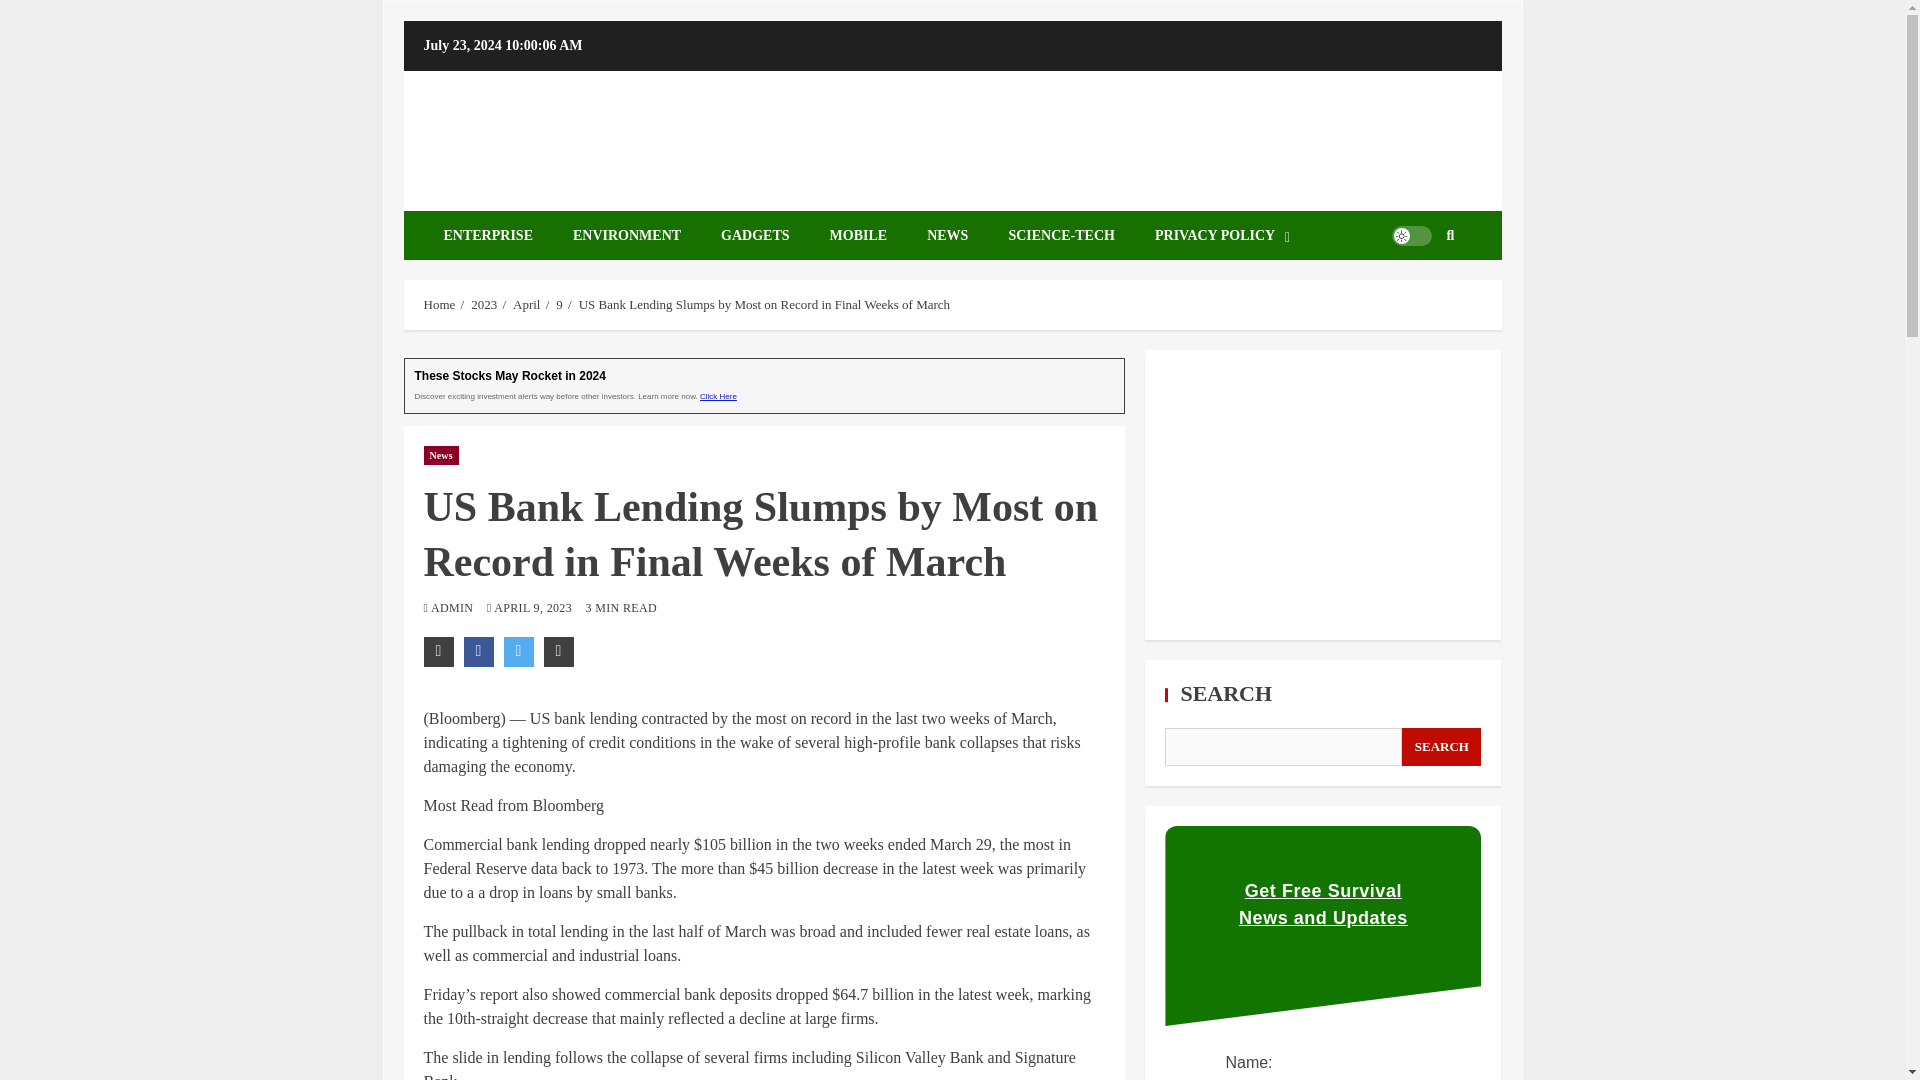 The image size is (1920, 1080). Describe the element at coordinates (1222, 235) in the screenshot. I see `PRIVACY POLICY` at that location.